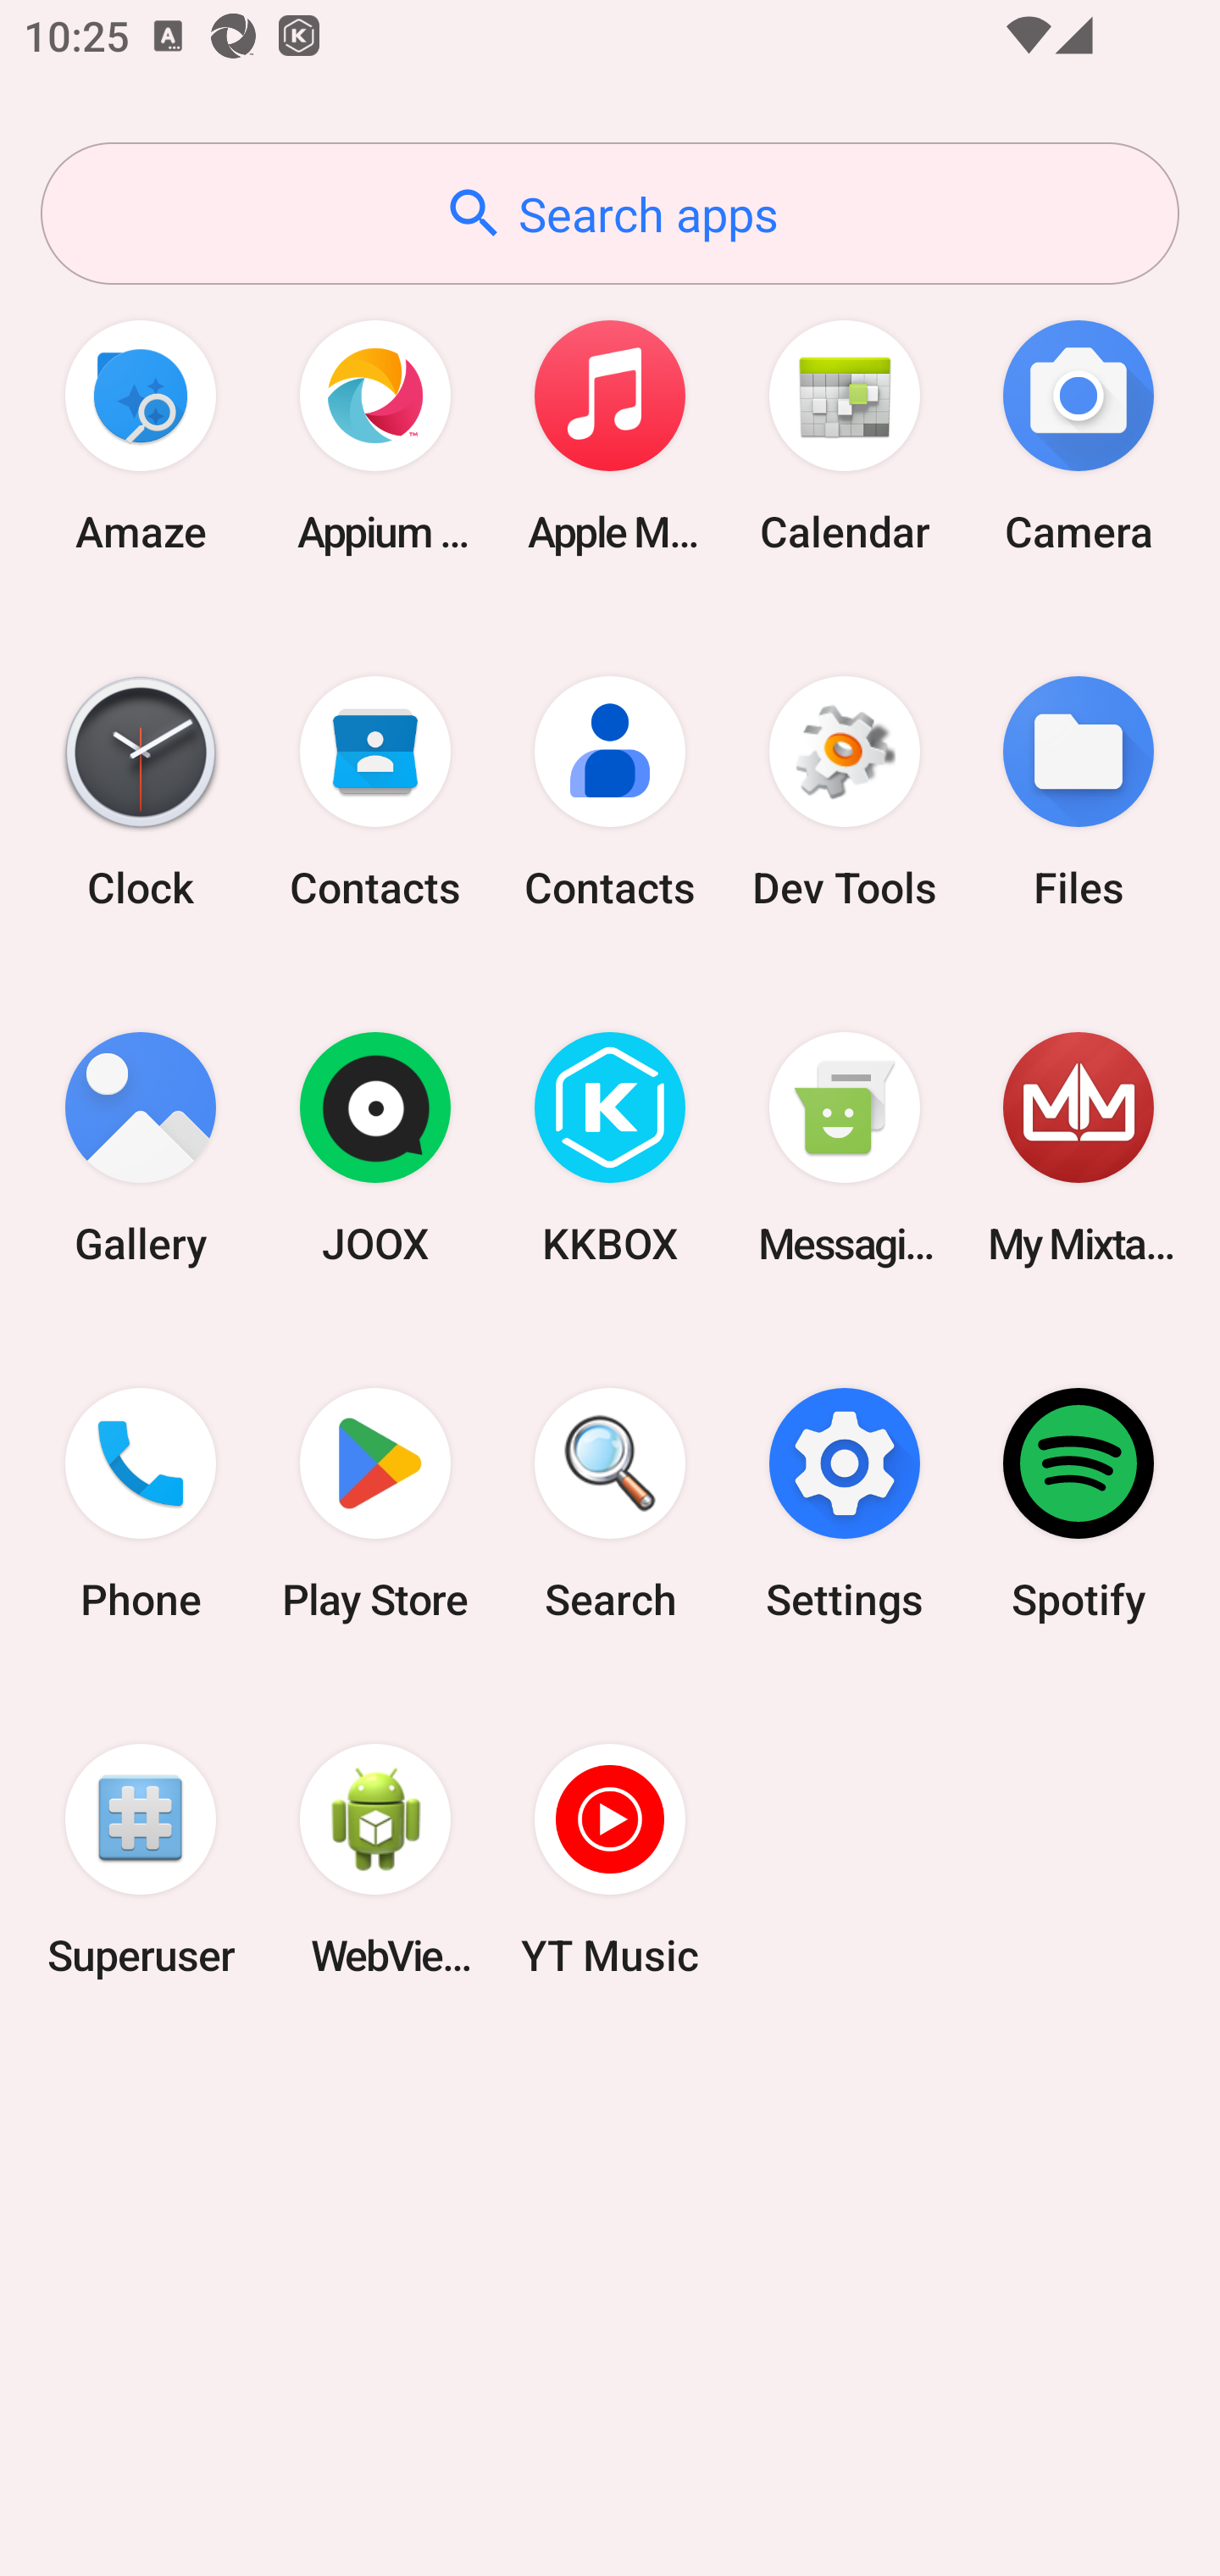  I want to click on WebView Browser Tester, so click(375, 1859).